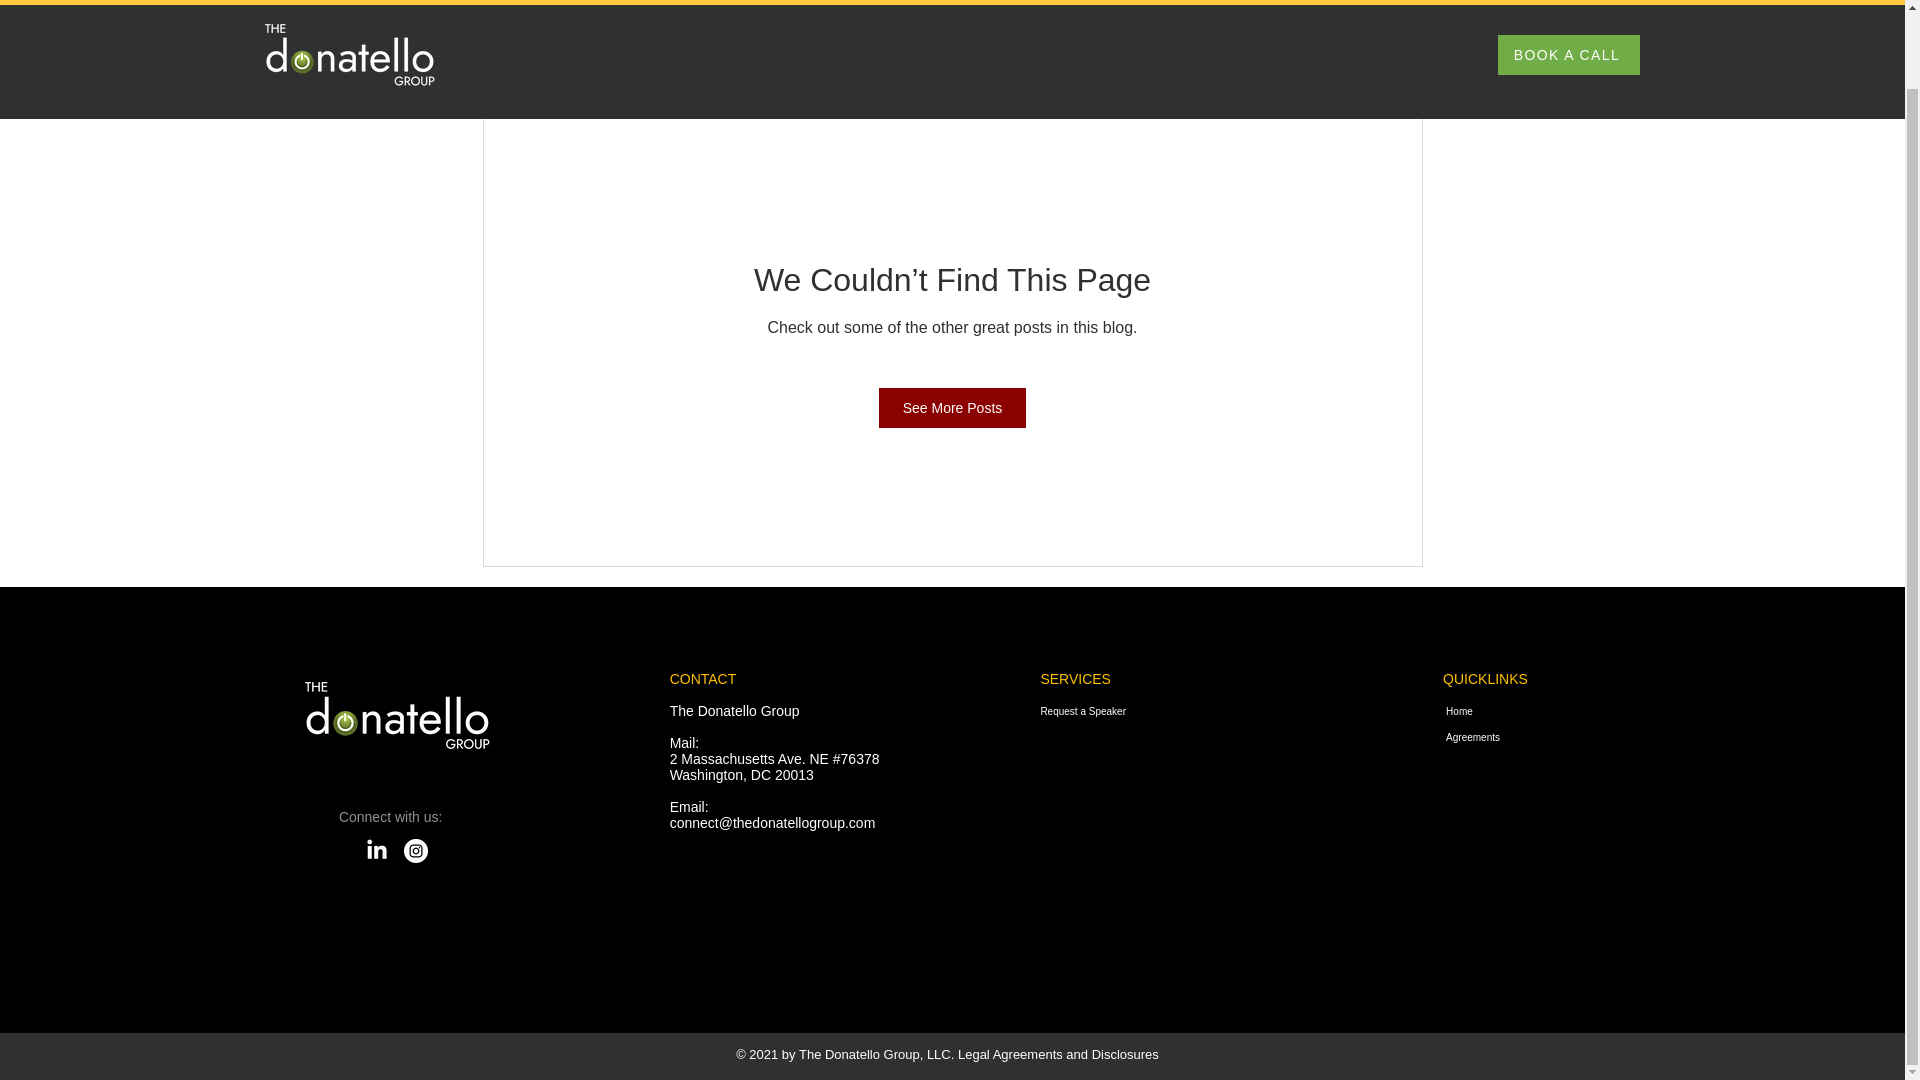 The image size is (1920, 1080). I want to click on Home, so click(1582, 711).